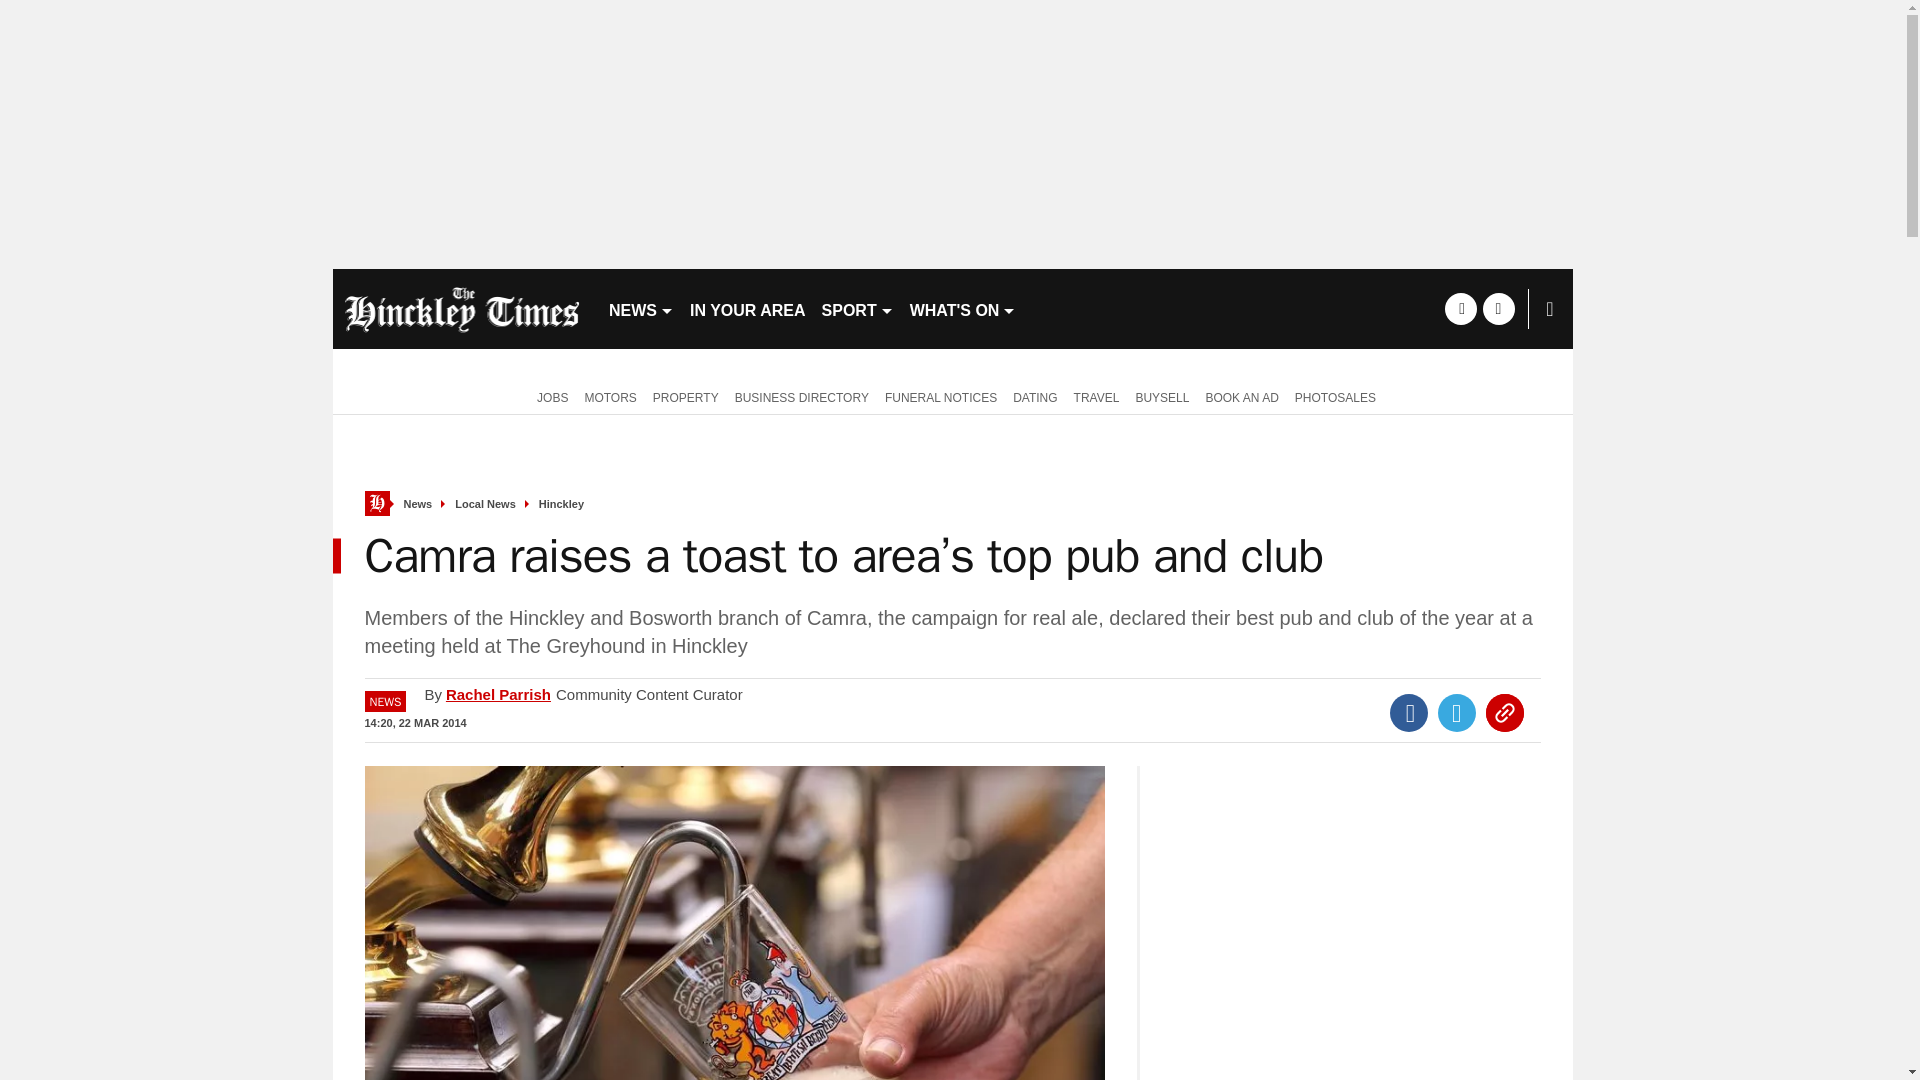 Image resolution: width=1920 pixels, height=1080 pixels. What do you see at coordinates (964, 308) in the screenshot?
I see `WHAT'S ON` at bounding box center [964, 308].